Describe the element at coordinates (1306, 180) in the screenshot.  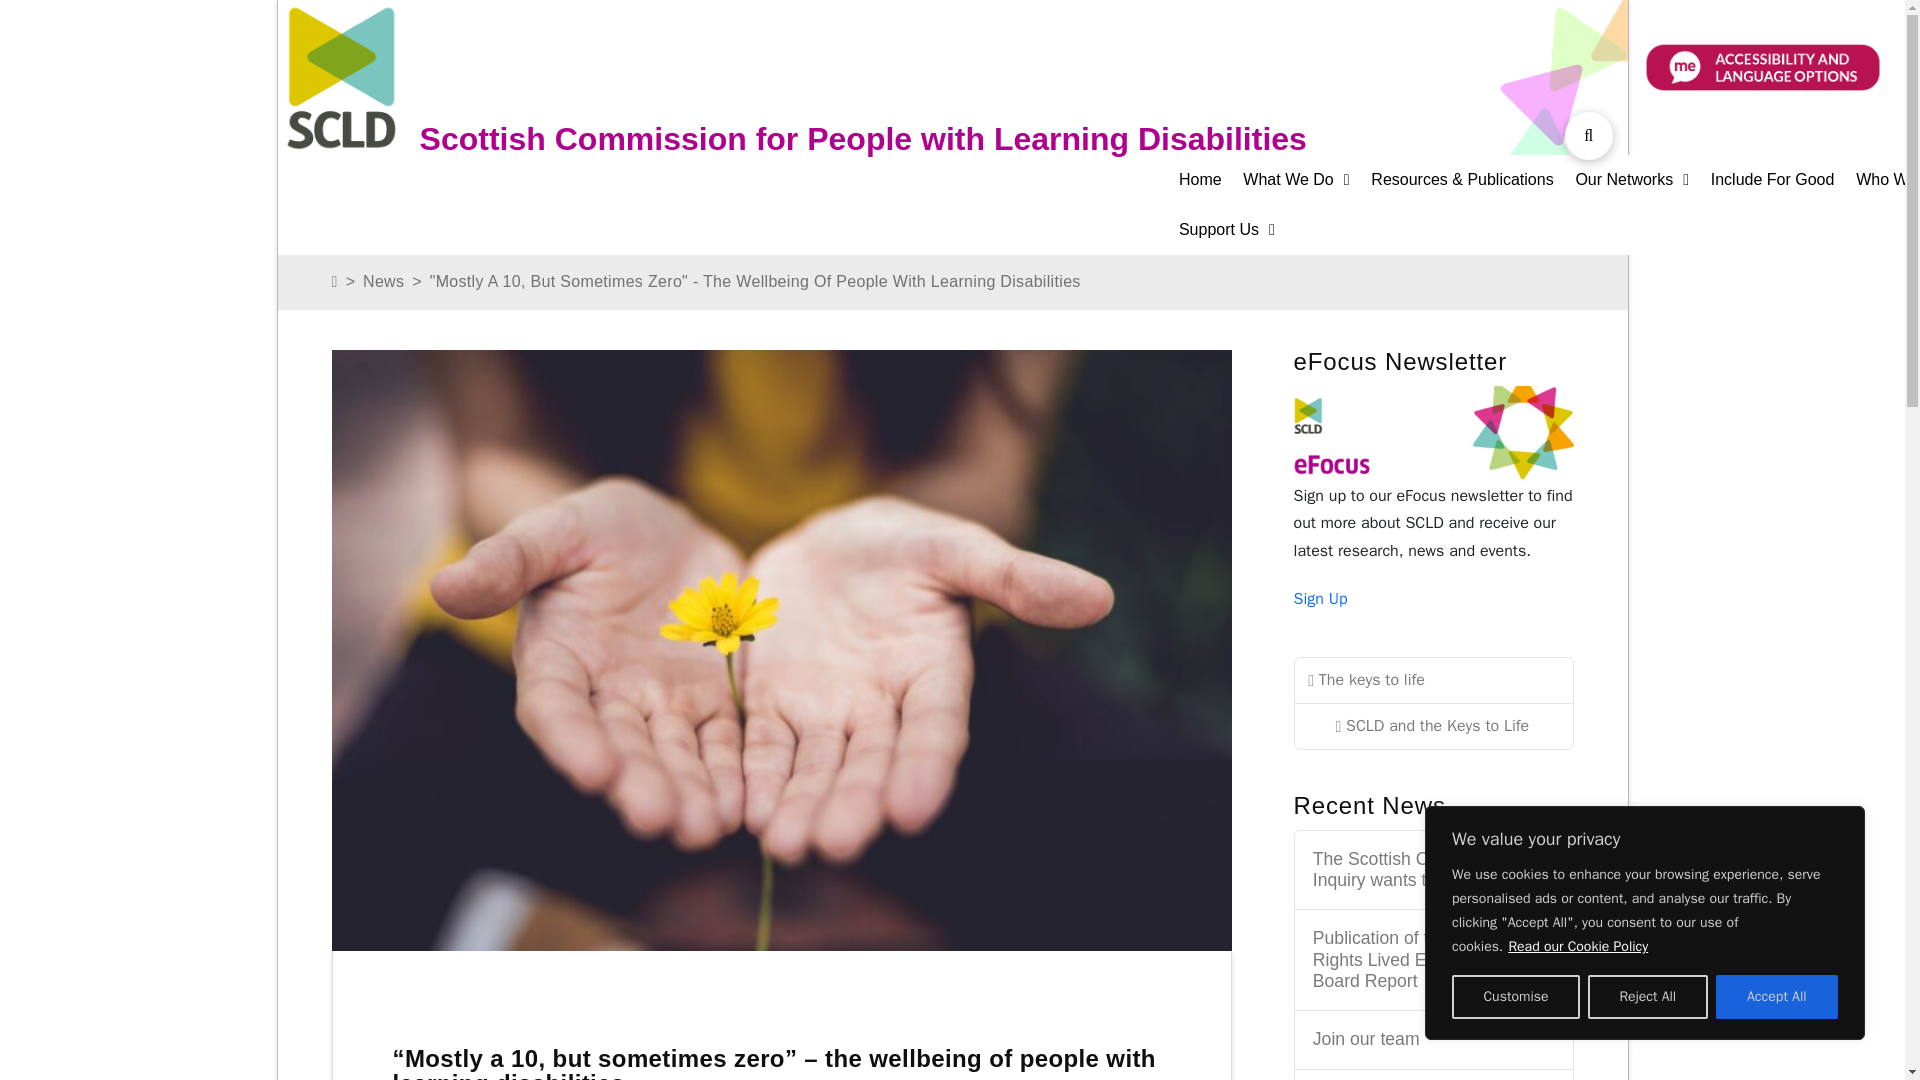
I see `What We Do` at that location.